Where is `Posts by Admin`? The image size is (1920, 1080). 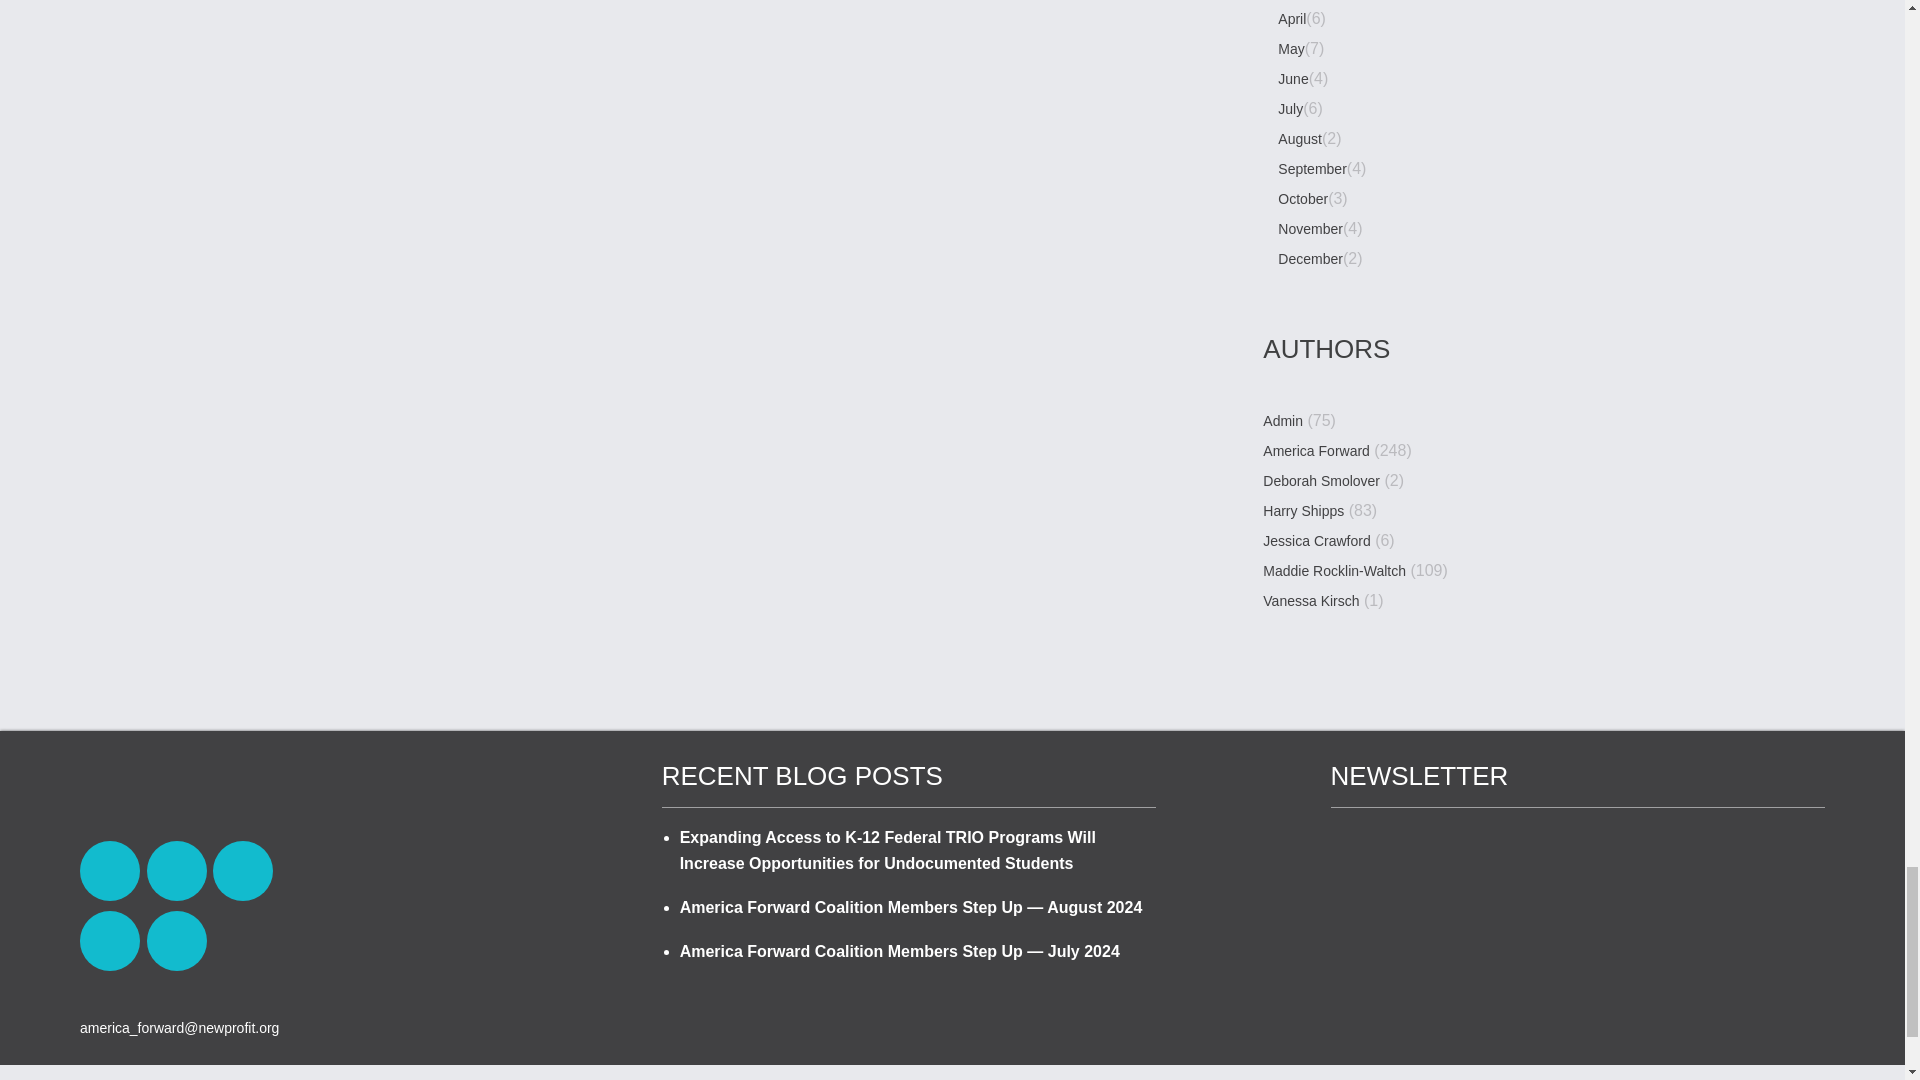 Posts by Admin is located at coordinates (1283, 422).